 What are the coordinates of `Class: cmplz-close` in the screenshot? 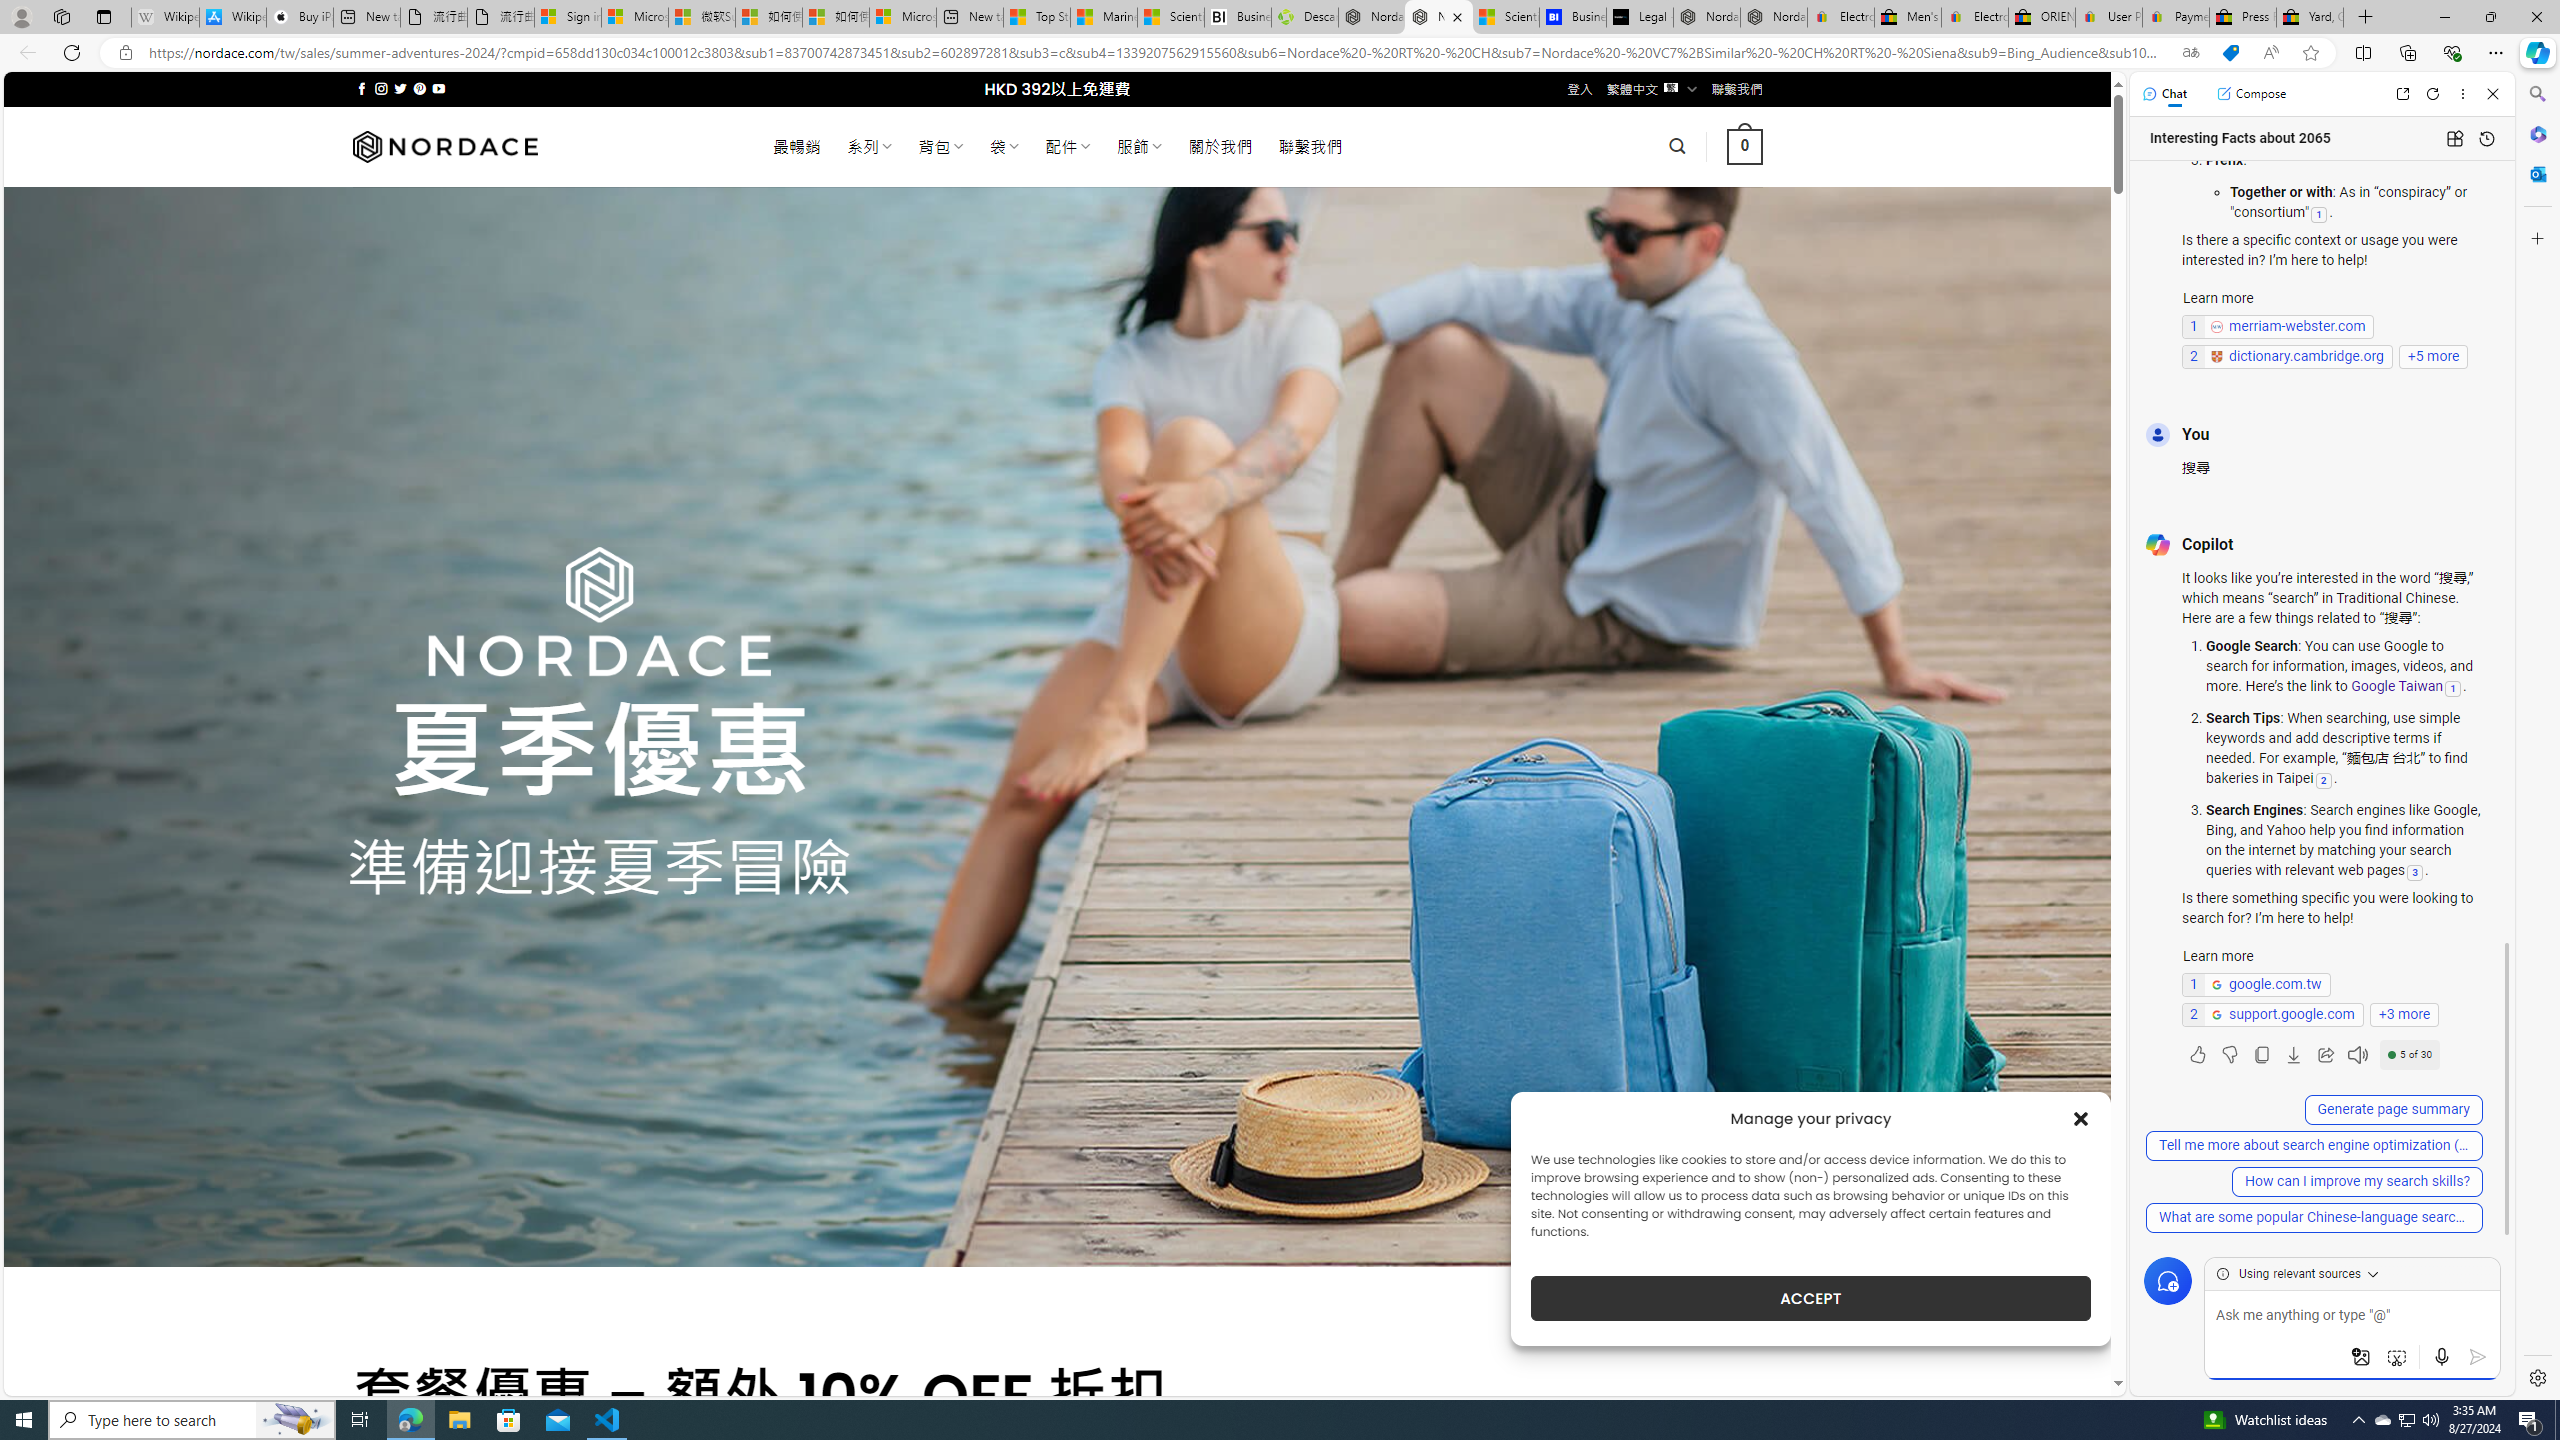 It's located at (2081, 1118).